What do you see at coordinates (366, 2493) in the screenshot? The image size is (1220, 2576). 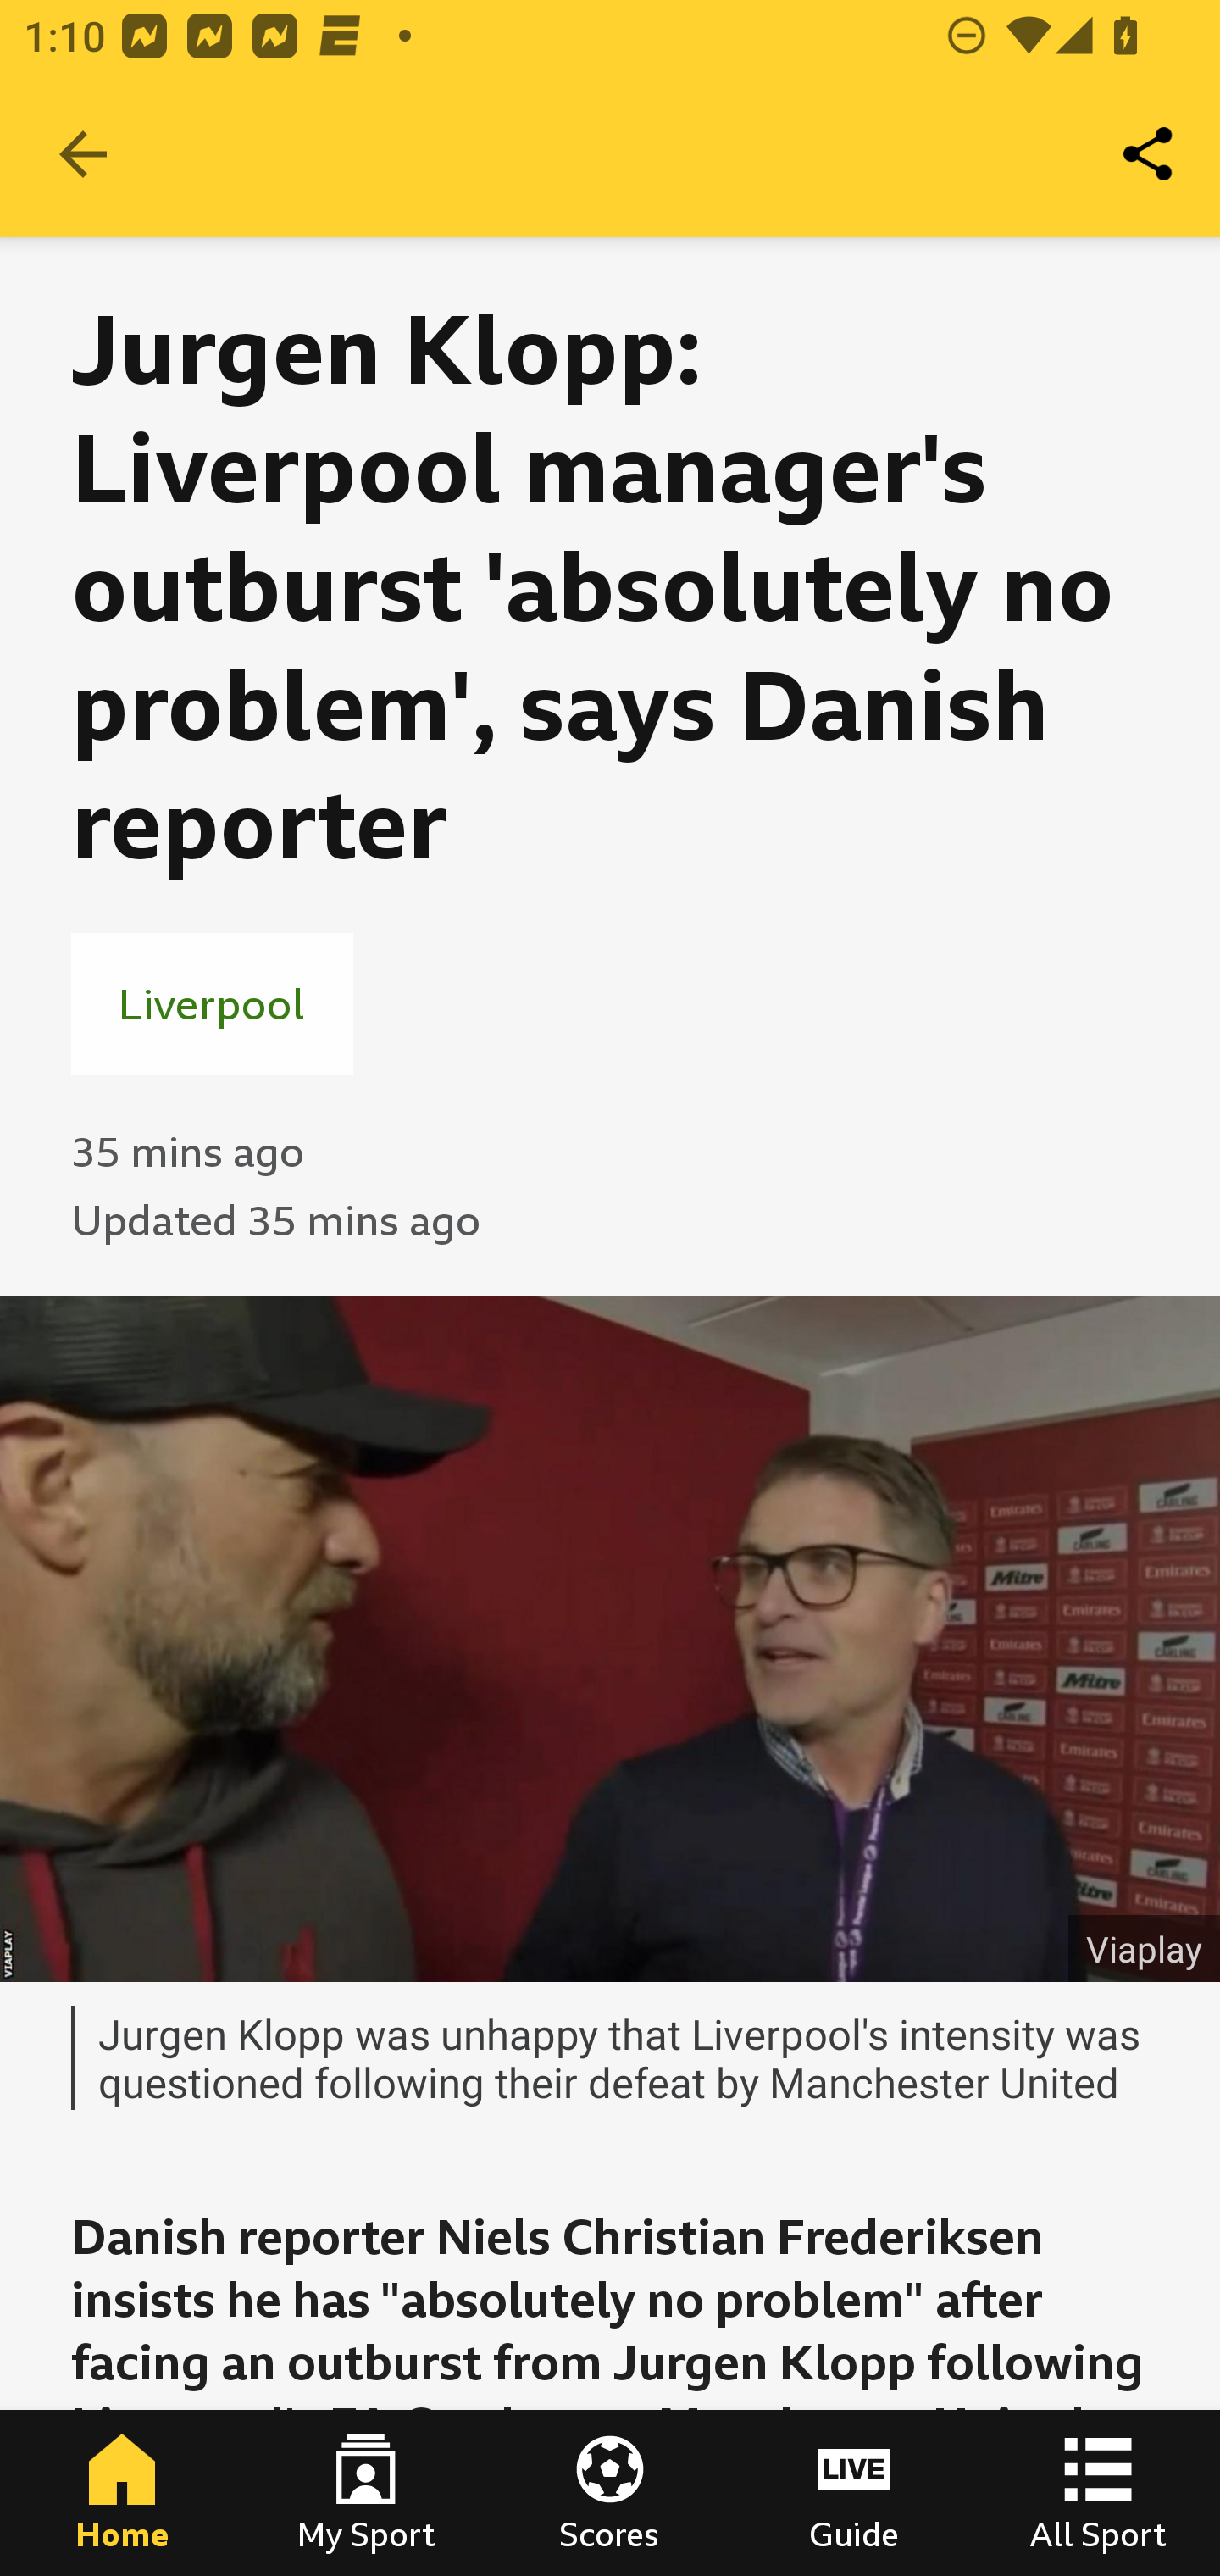 I see `My Sport` at bounding box center [366, 2493].